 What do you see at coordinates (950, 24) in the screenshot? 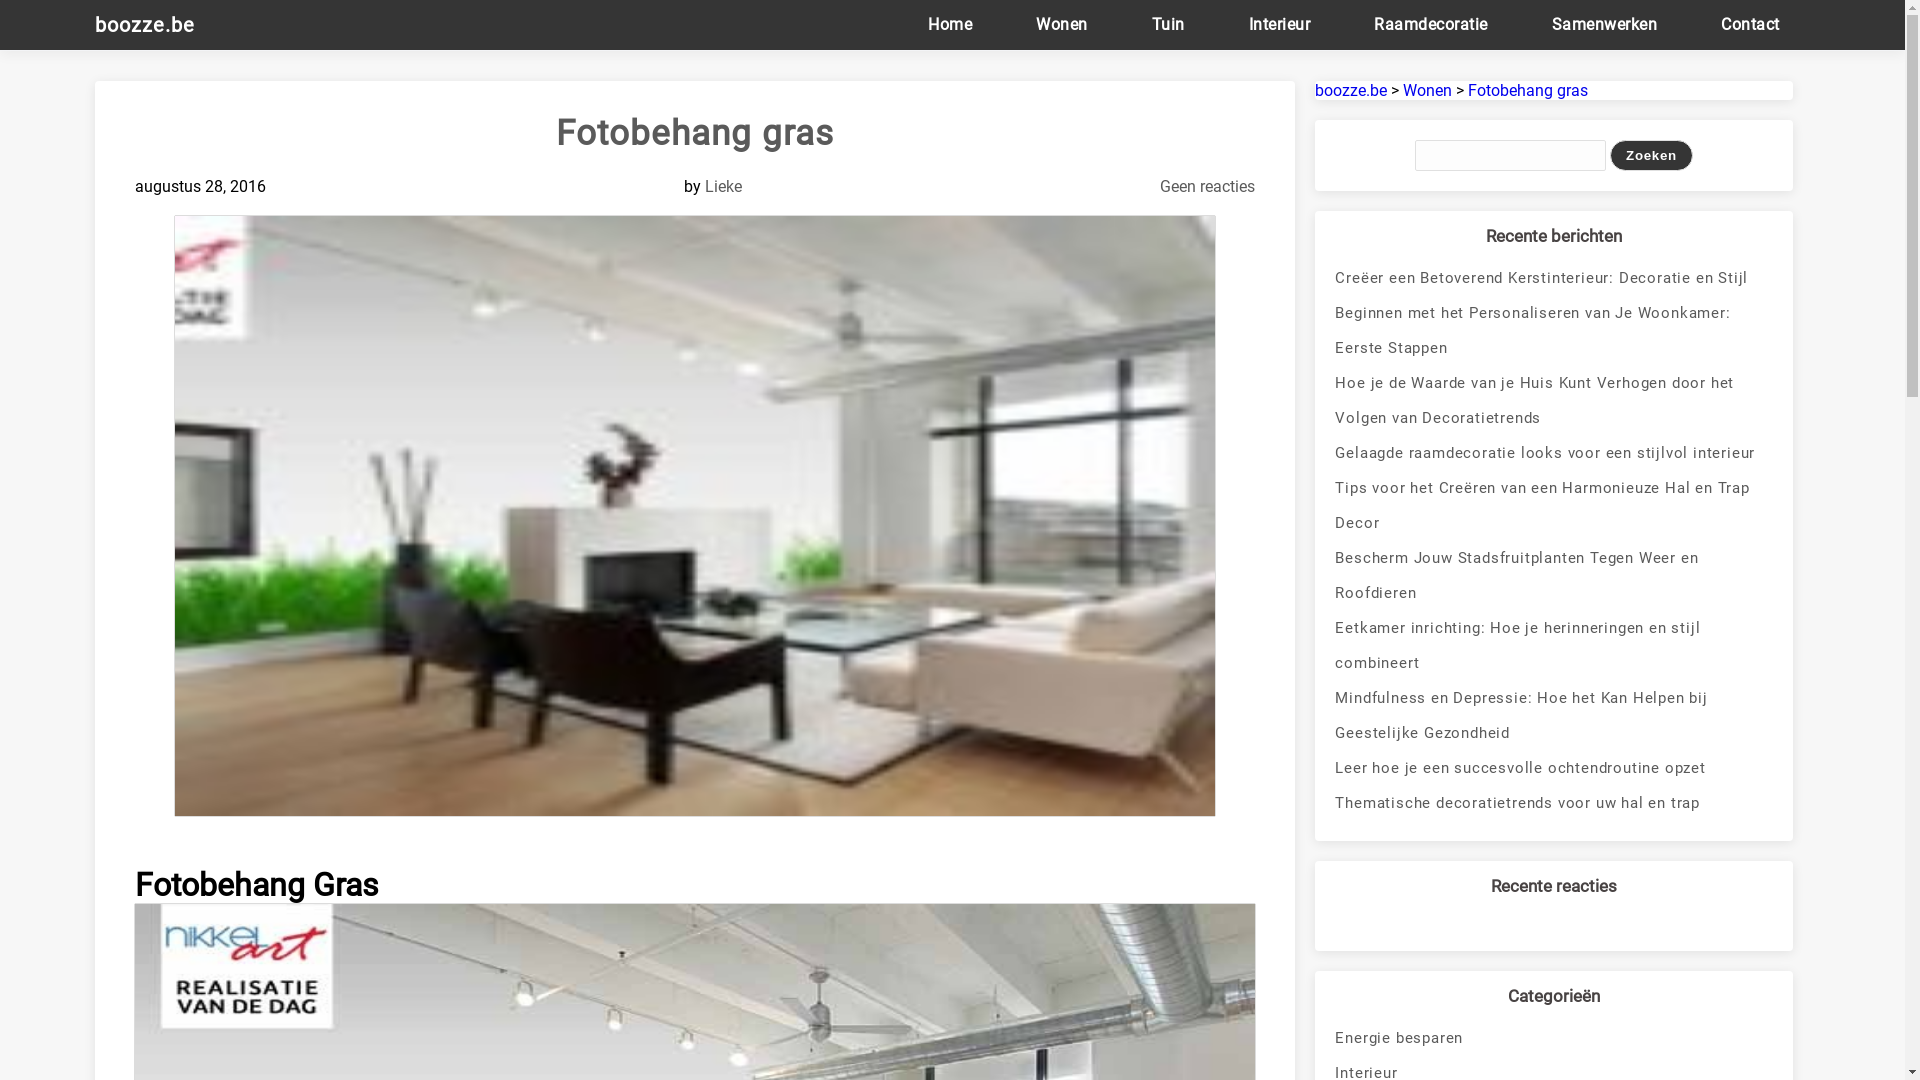
I see `Home` at bounding box center [950, 24].